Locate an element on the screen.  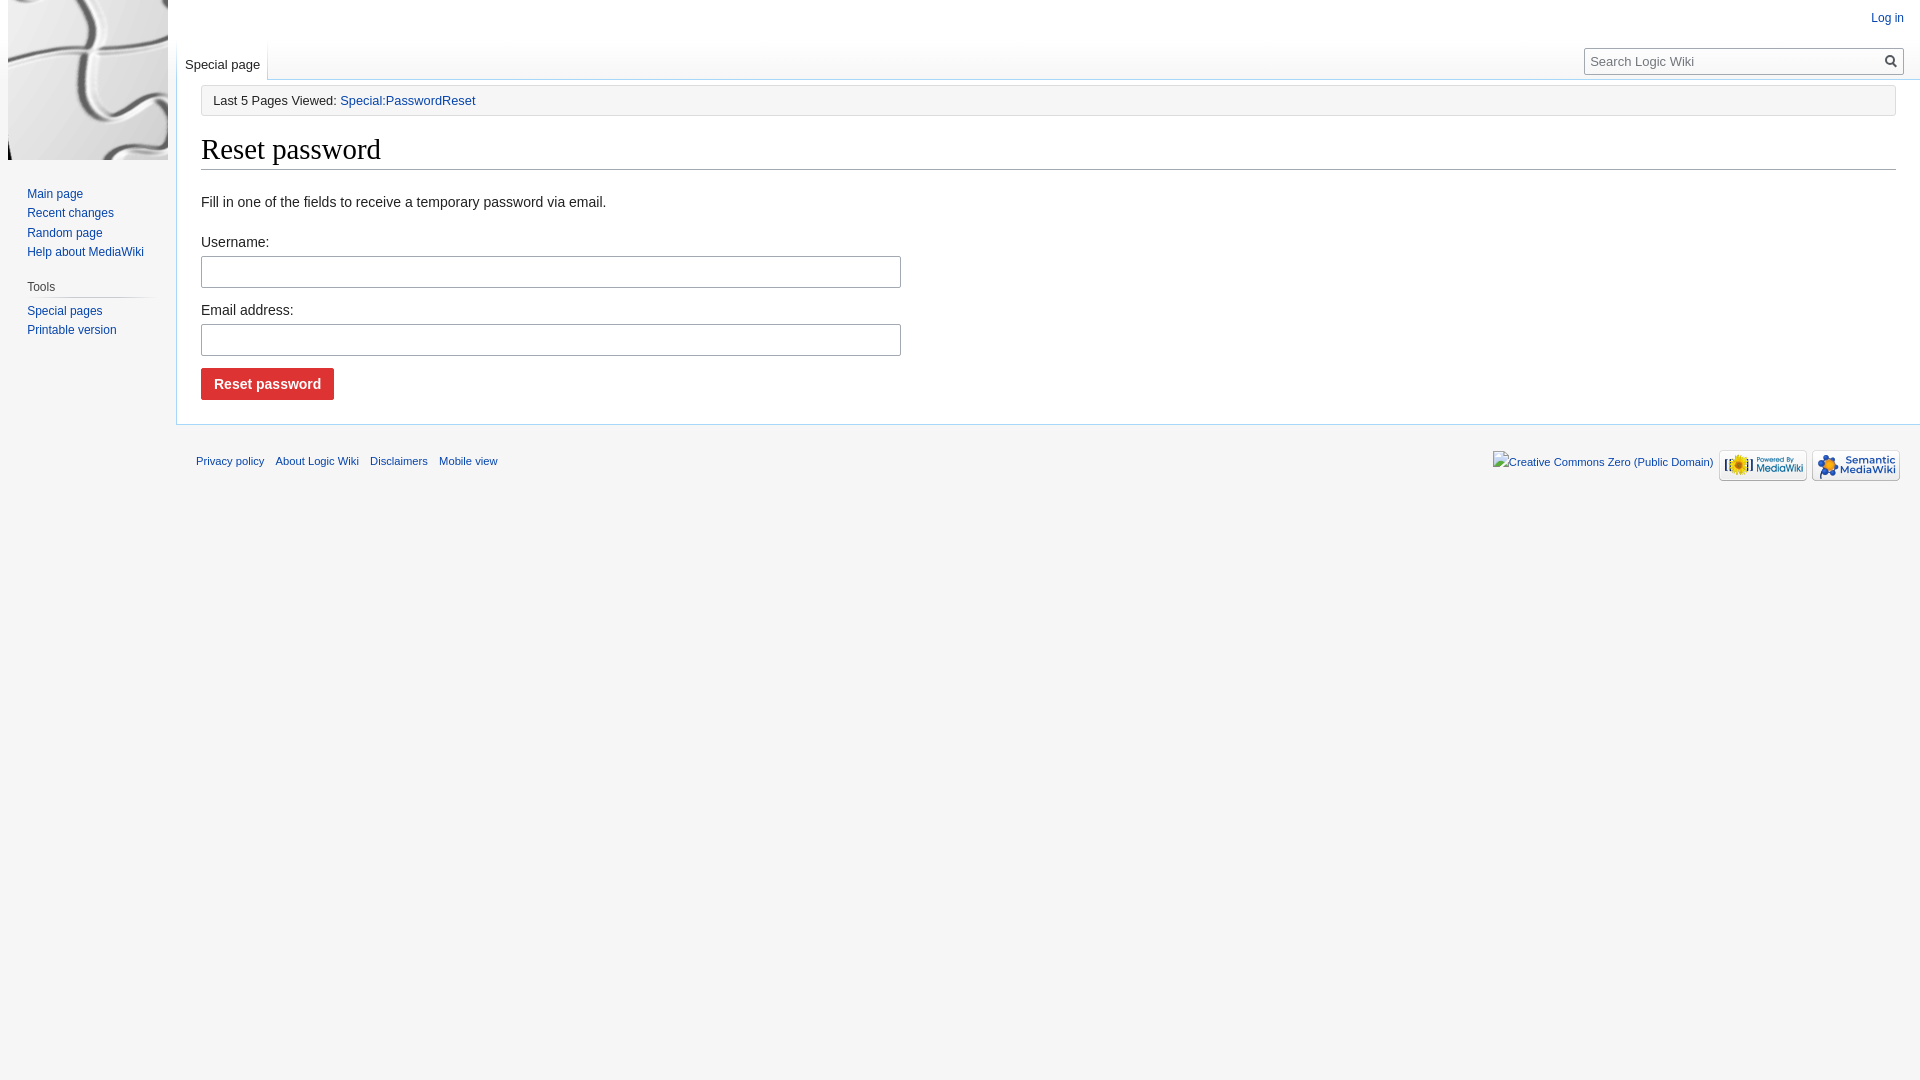
Help about MediaWiki is located at coordinates (86, 252).